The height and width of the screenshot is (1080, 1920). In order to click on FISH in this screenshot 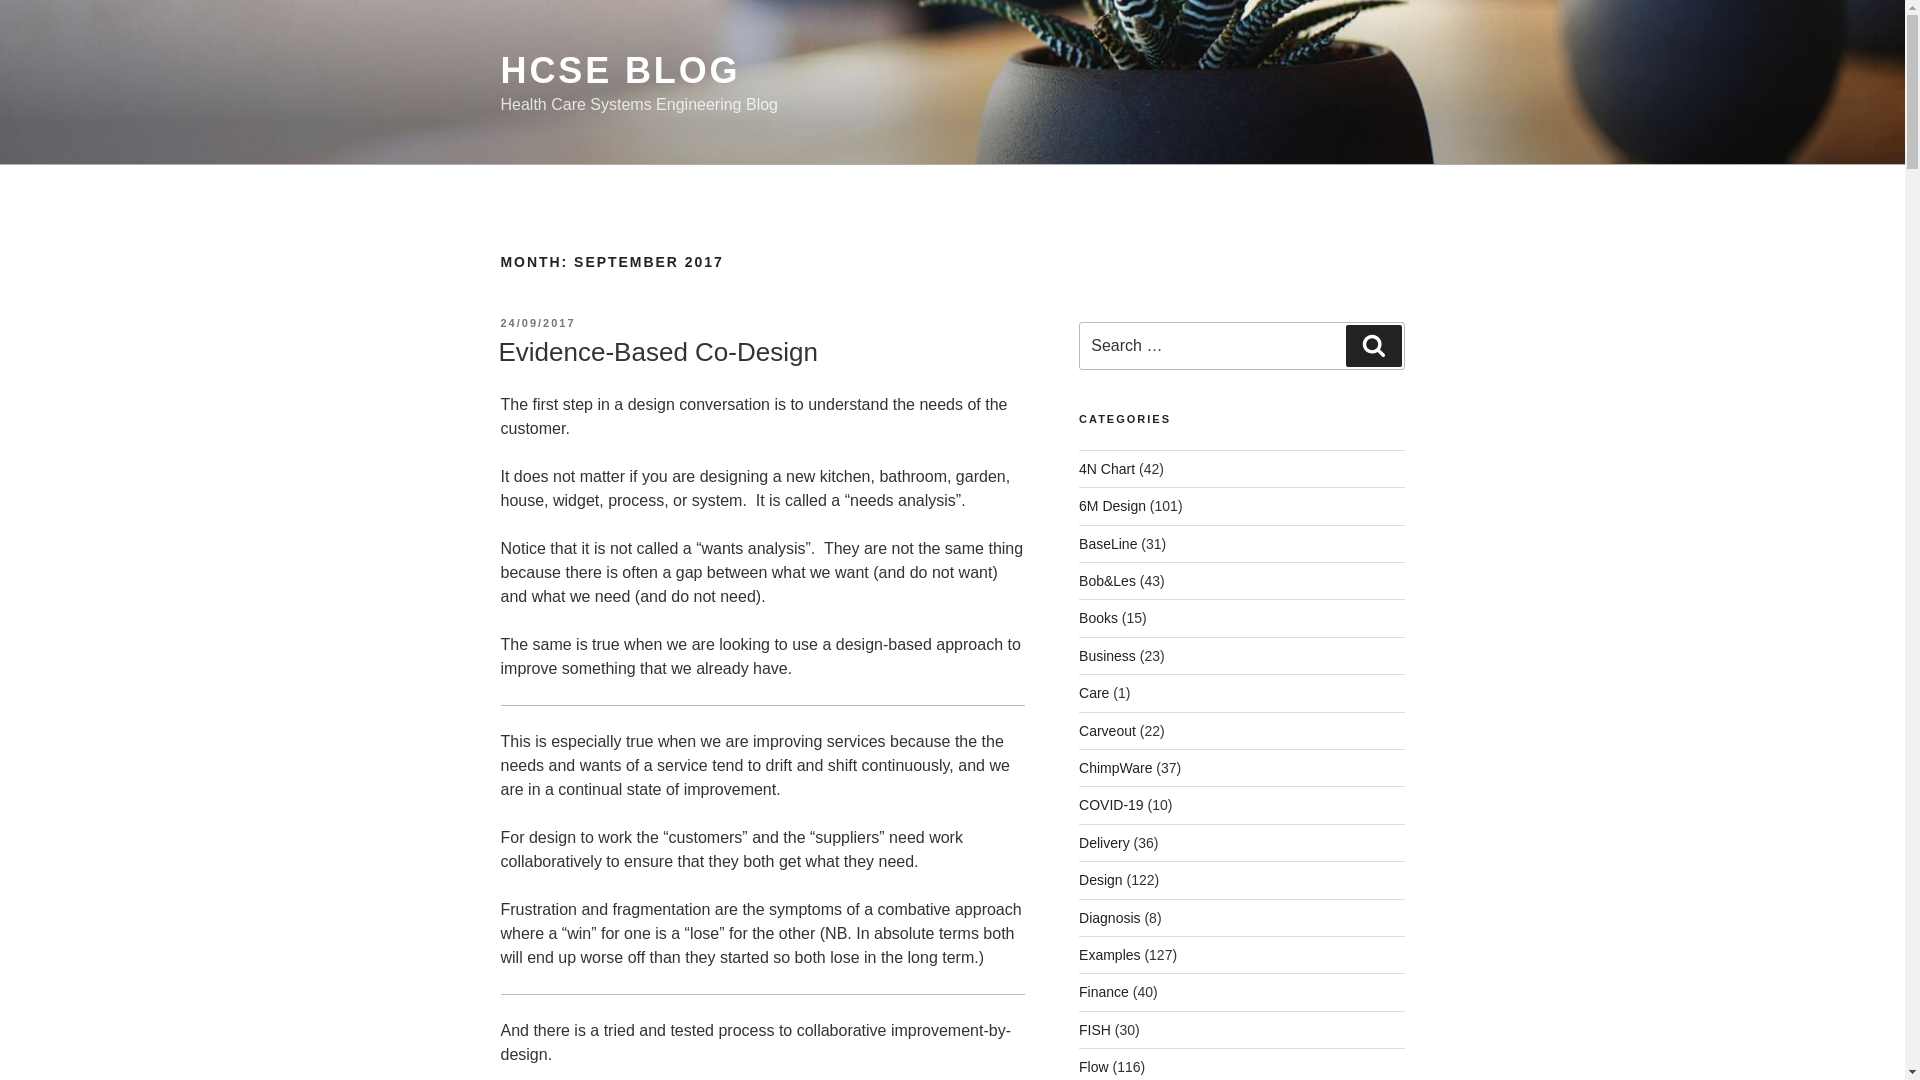, I will do `click(1095, 1029)`.